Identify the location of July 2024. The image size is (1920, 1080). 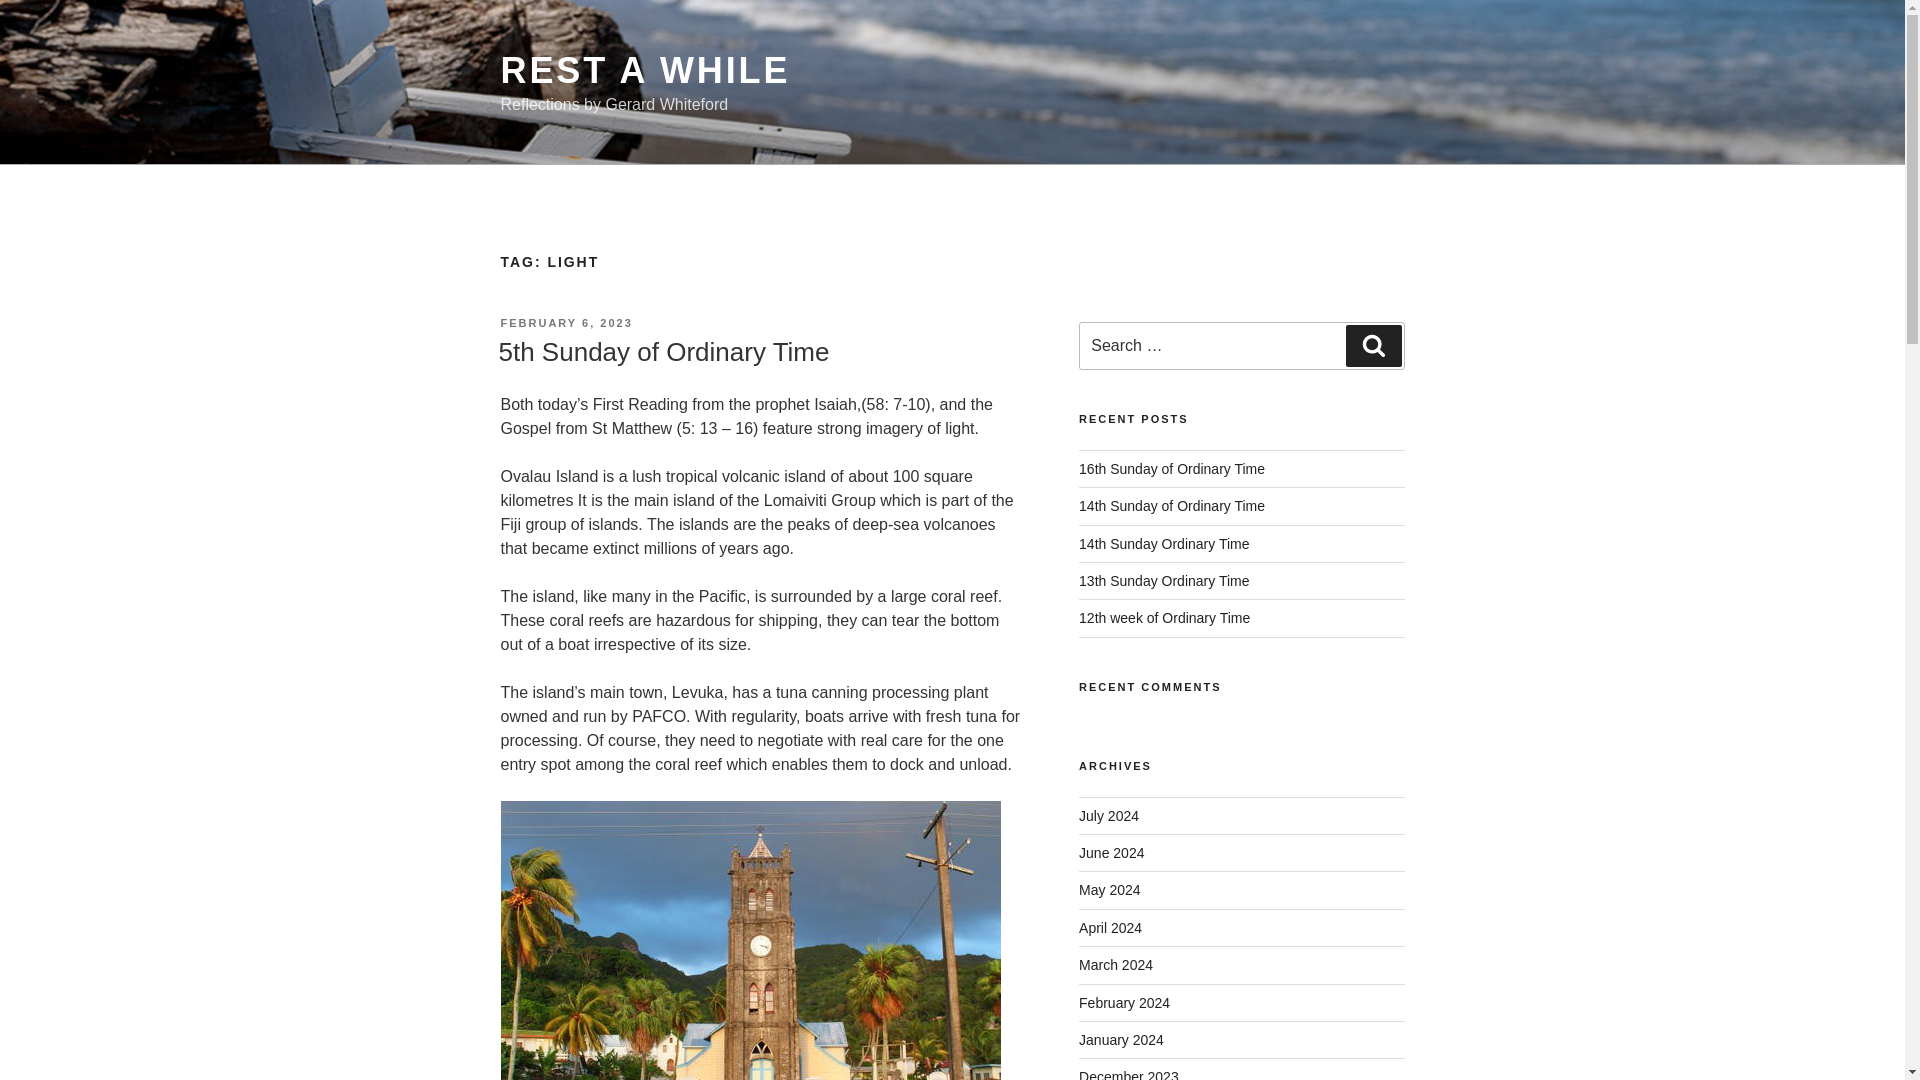
(1108, 816).